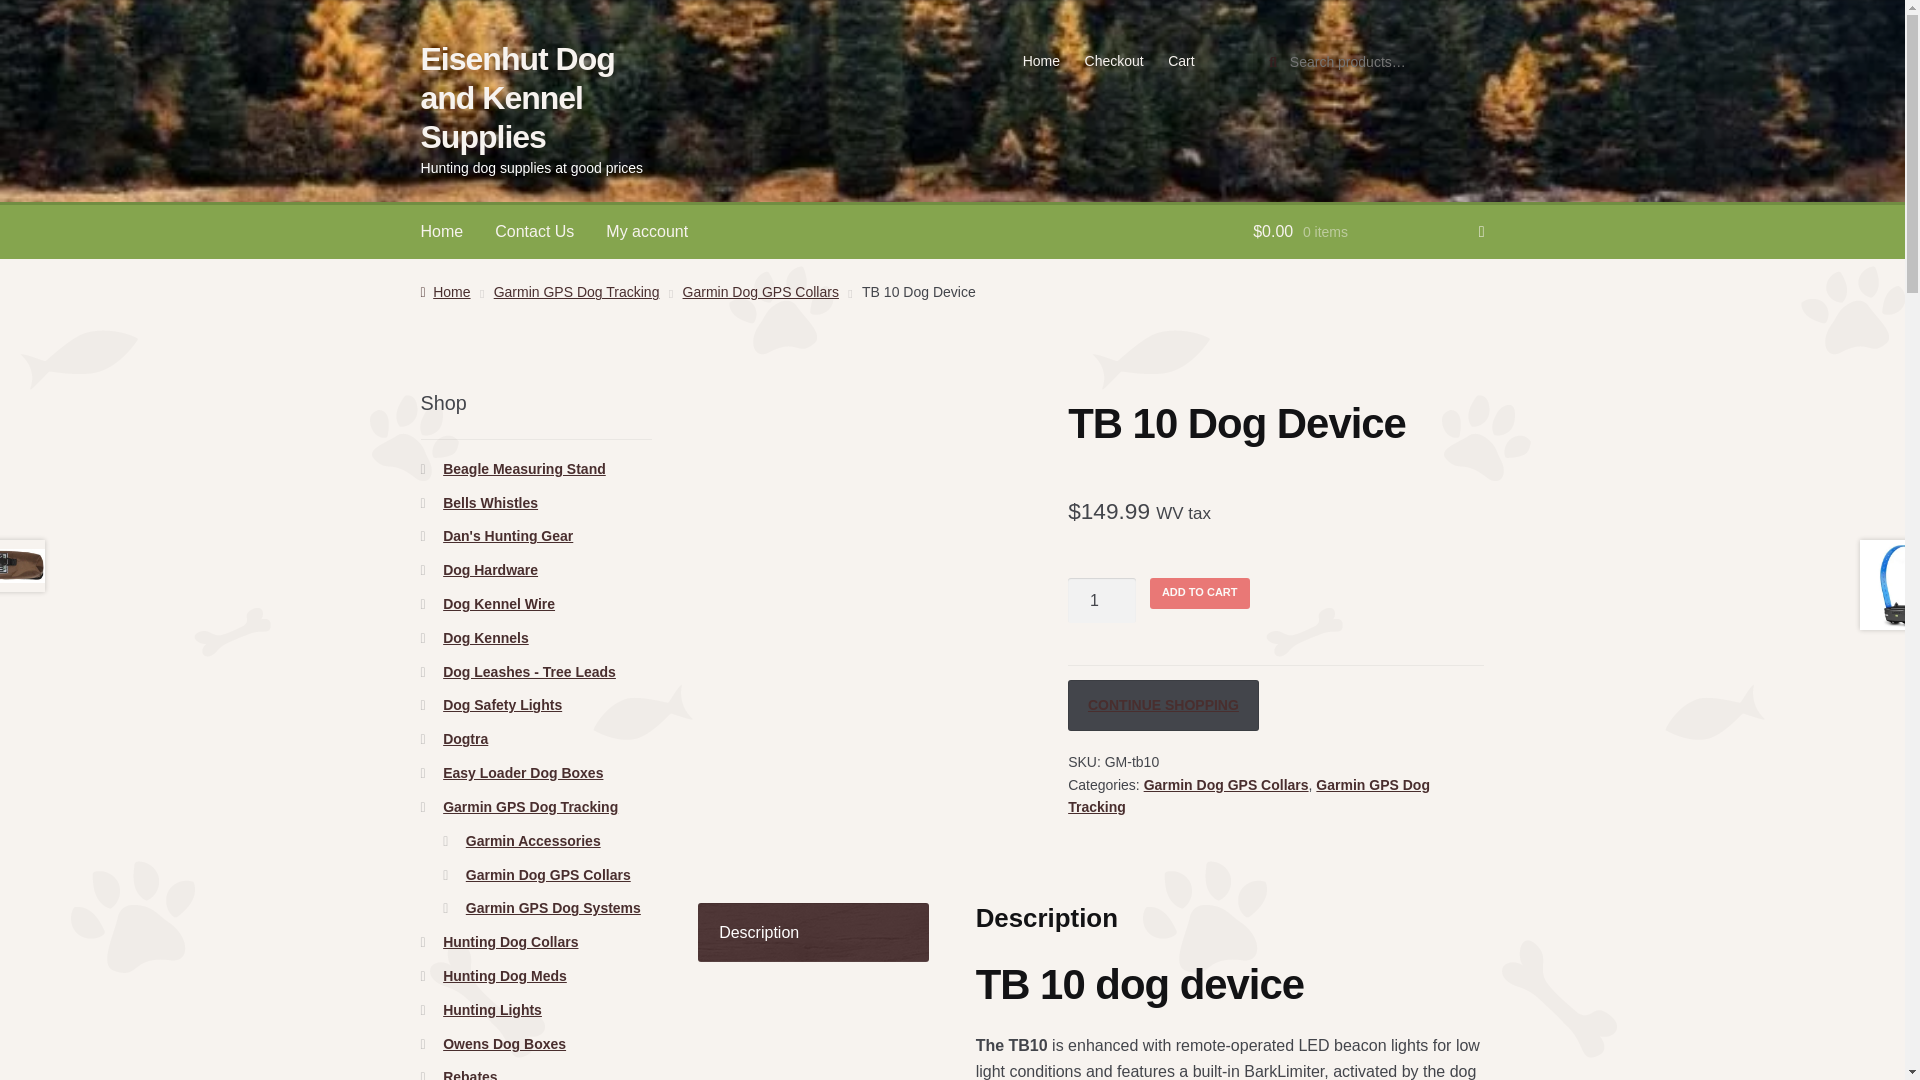  What do you see at coordinates (1113, 60) in the screenshot?
I see `Checkout` at bounding box center [1113, 60].